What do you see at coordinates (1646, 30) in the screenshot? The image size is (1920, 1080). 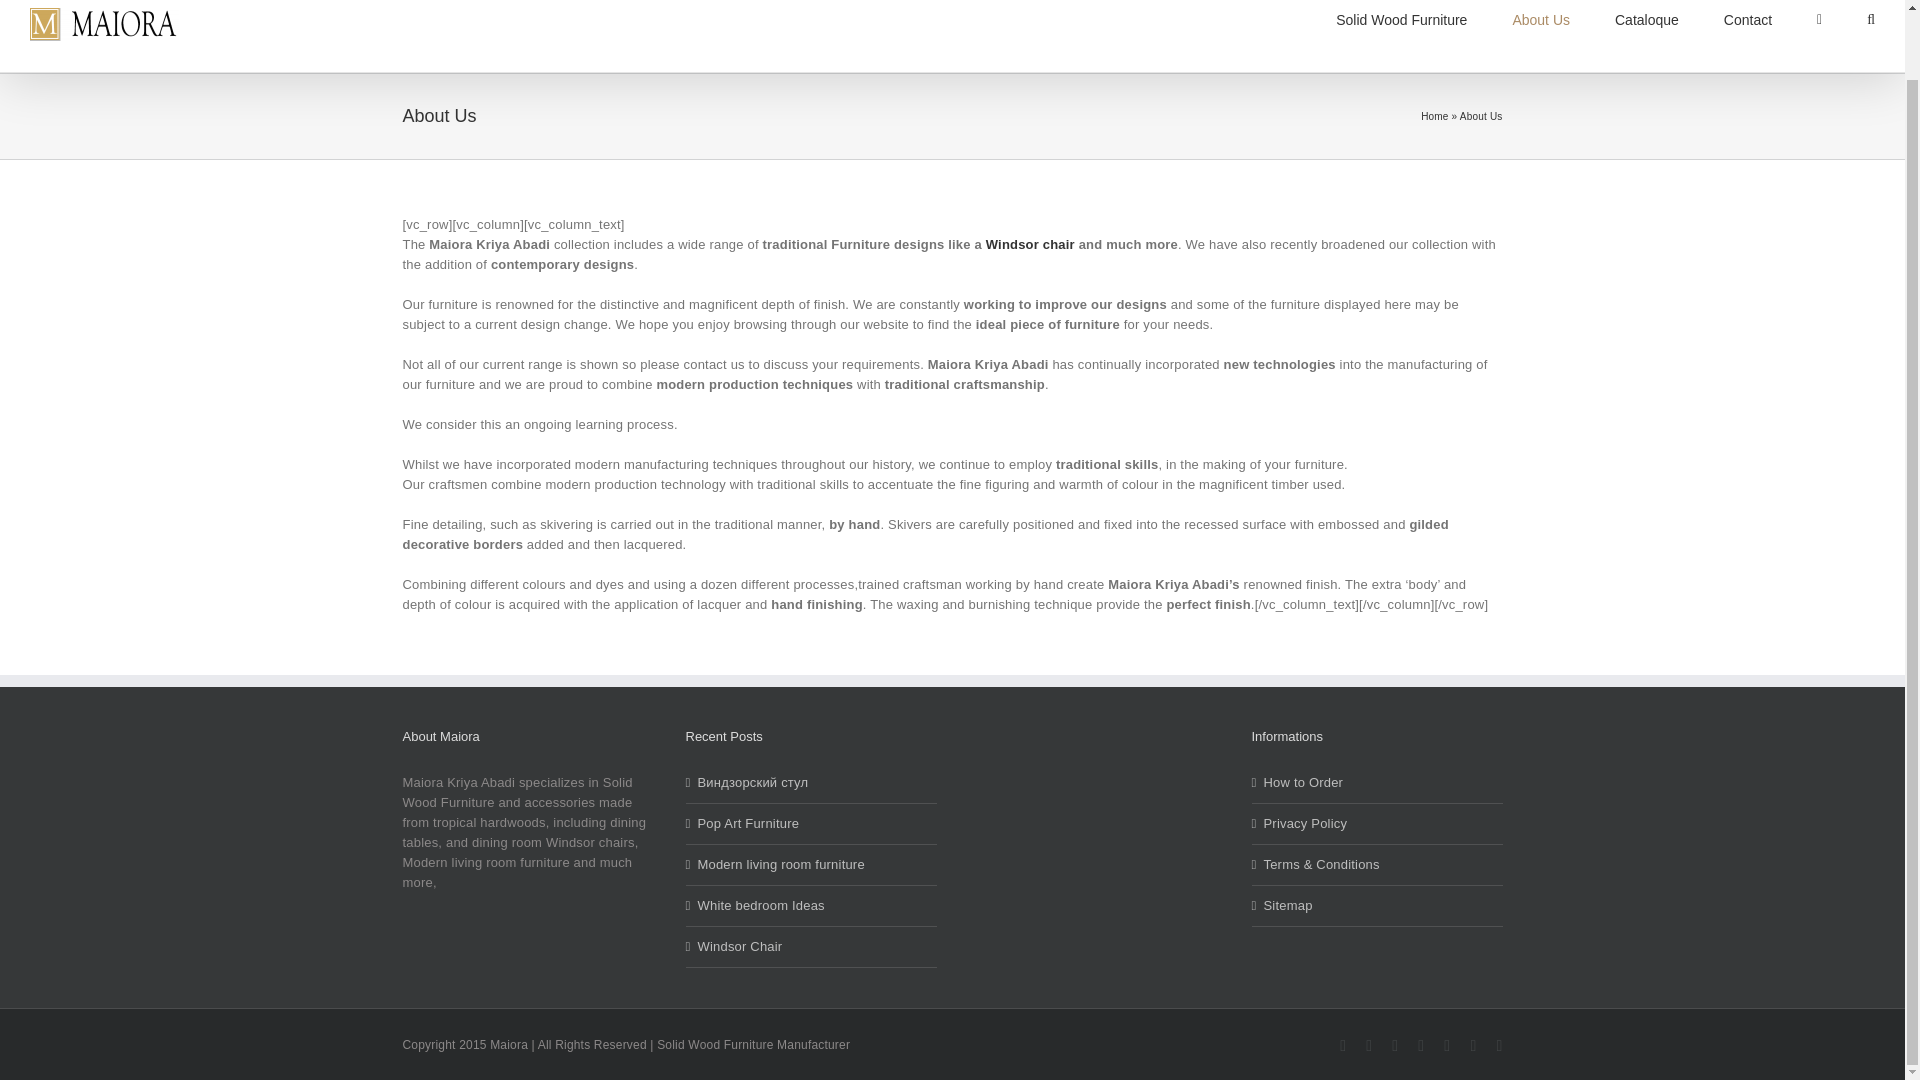 I see `Cataloque` at bounding box center [1646, 30].